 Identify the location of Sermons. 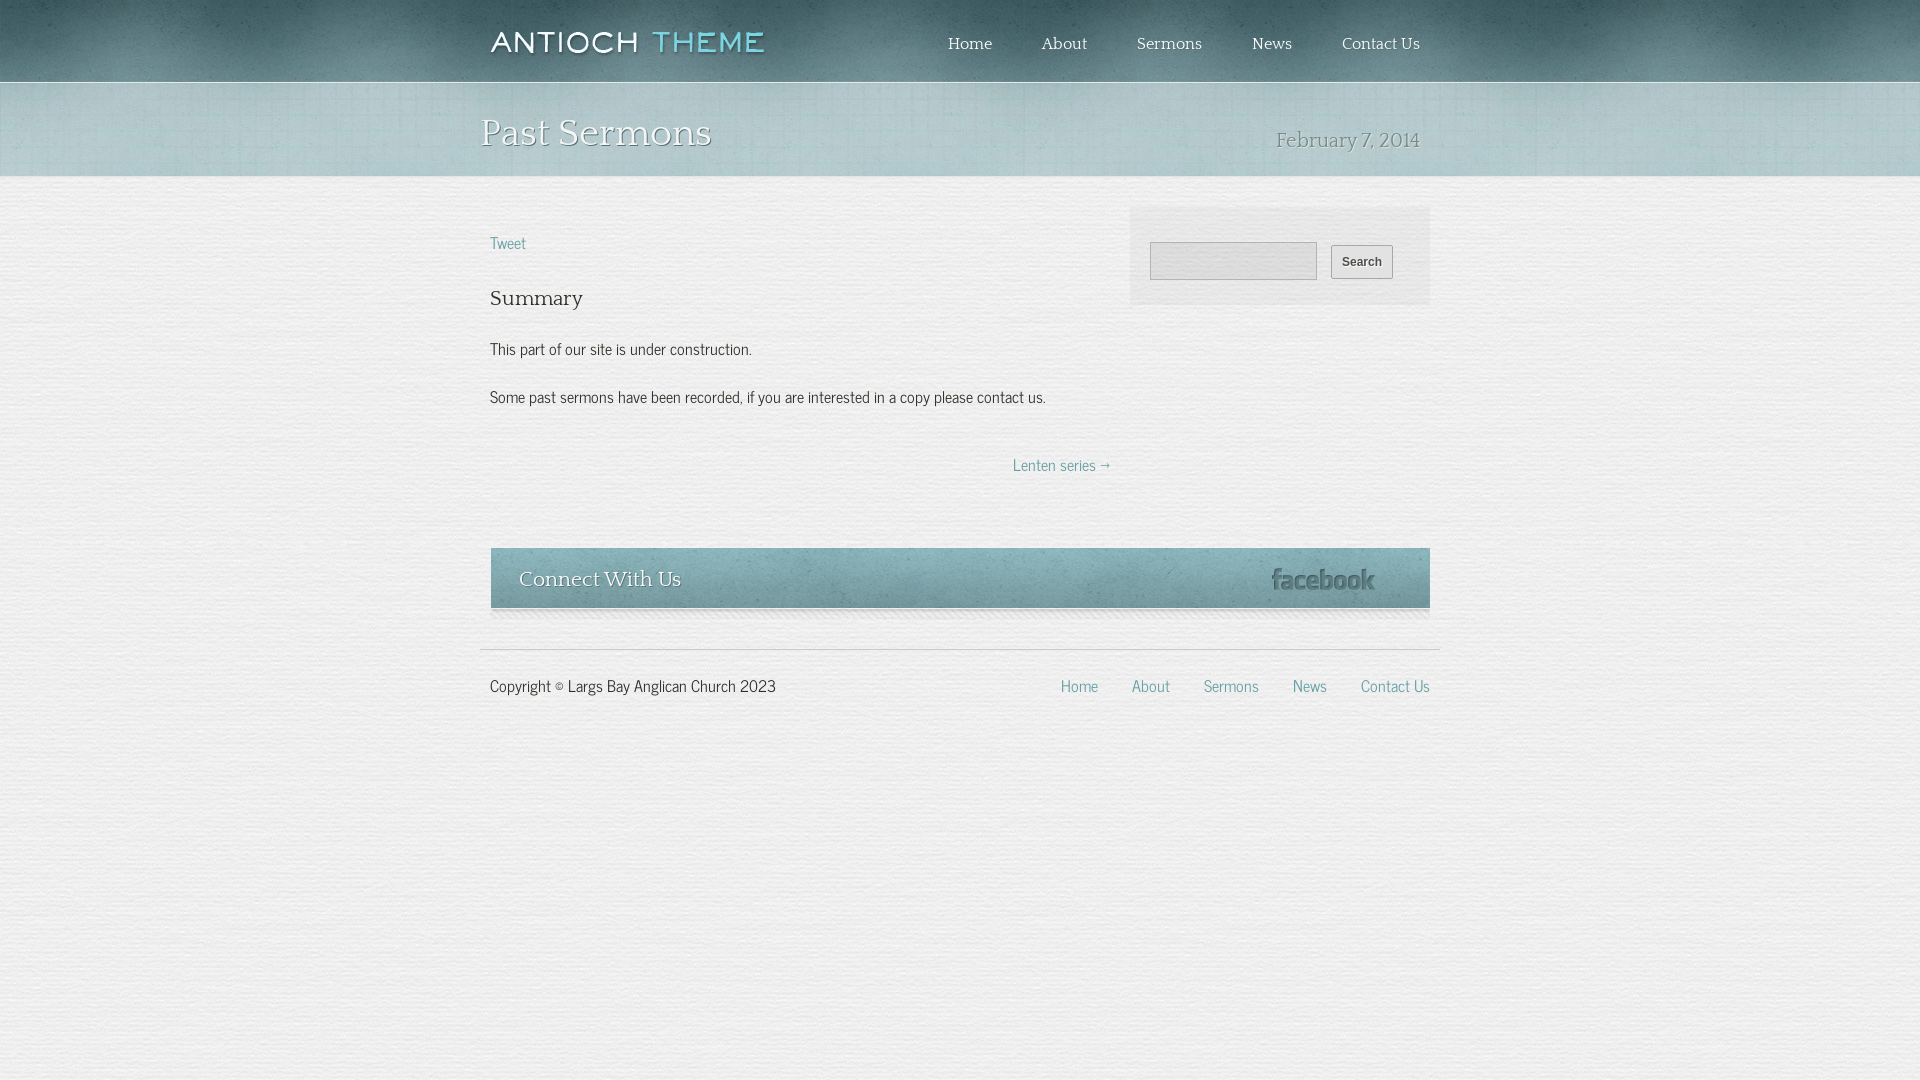
(1232, 684).